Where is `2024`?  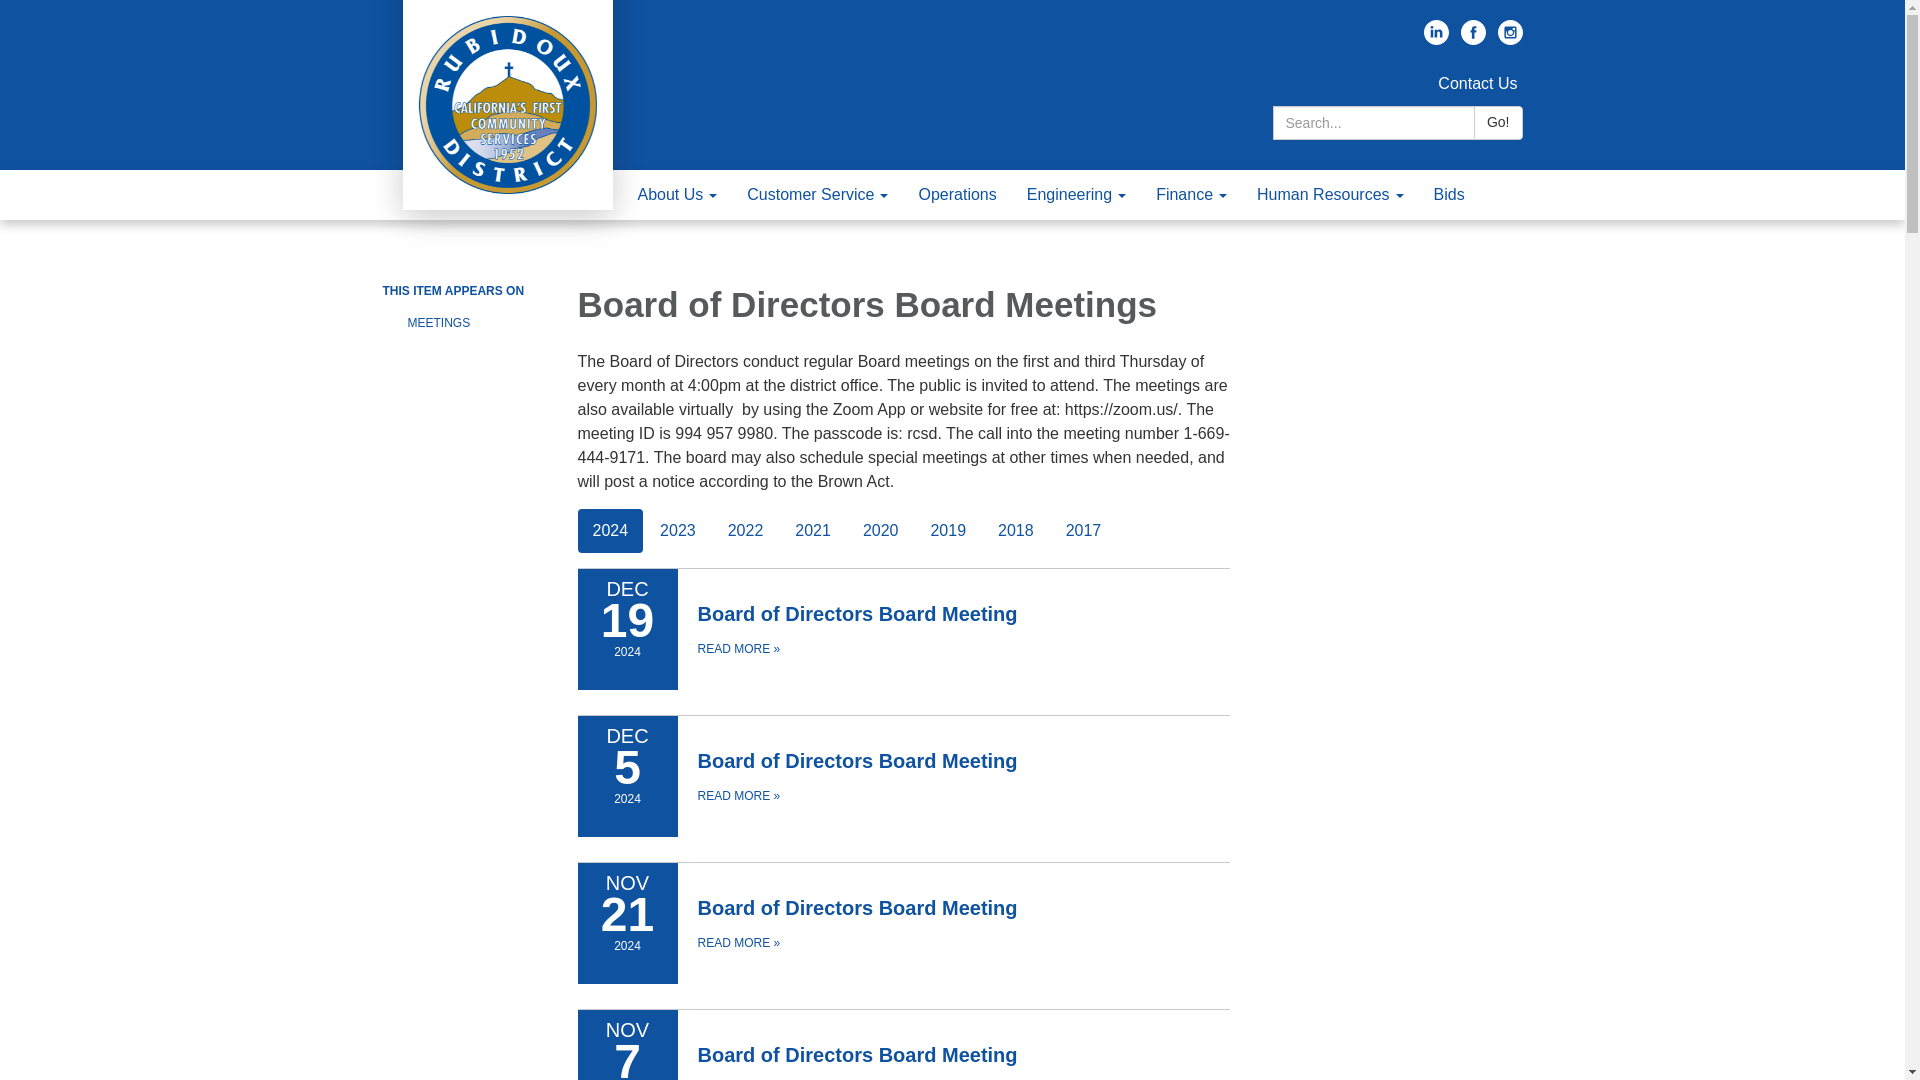 2024 is located at coordinates (610, 530).